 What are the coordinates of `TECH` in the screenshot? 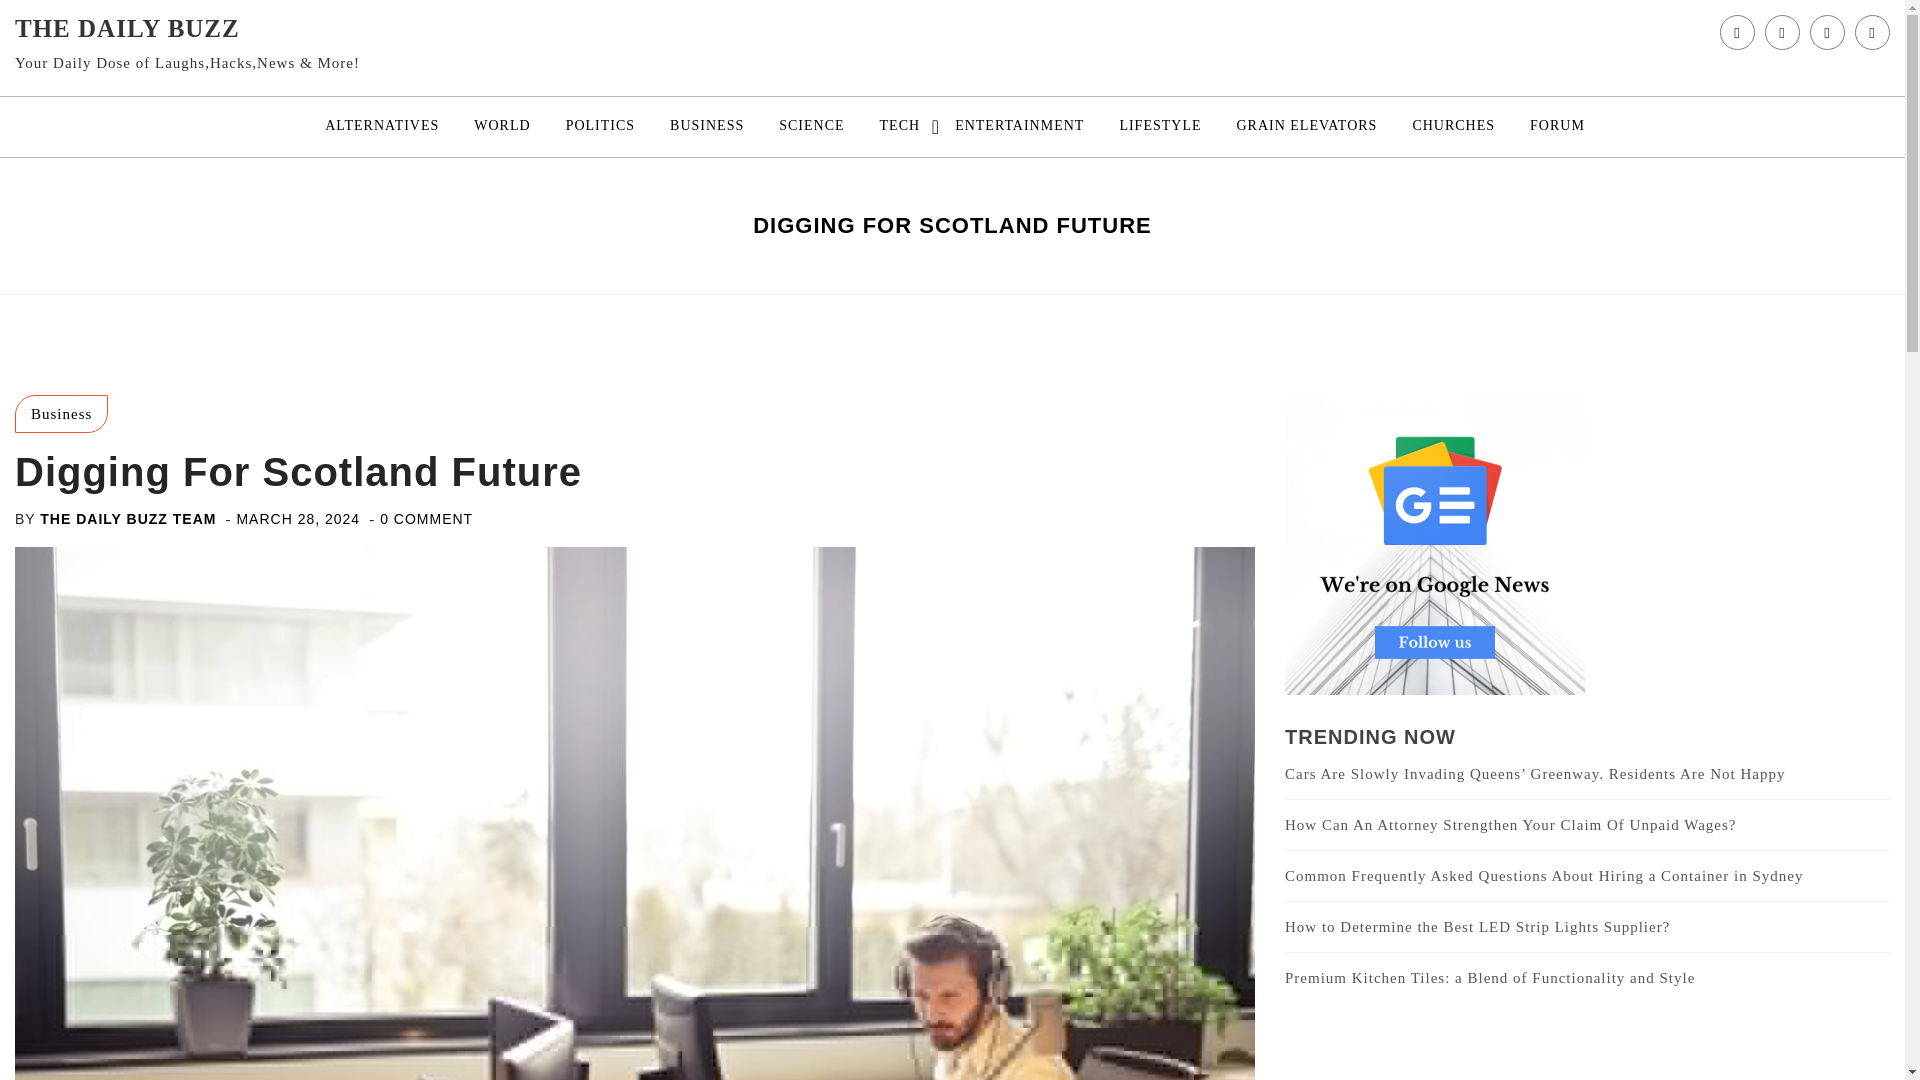 It's located at (900, 126).